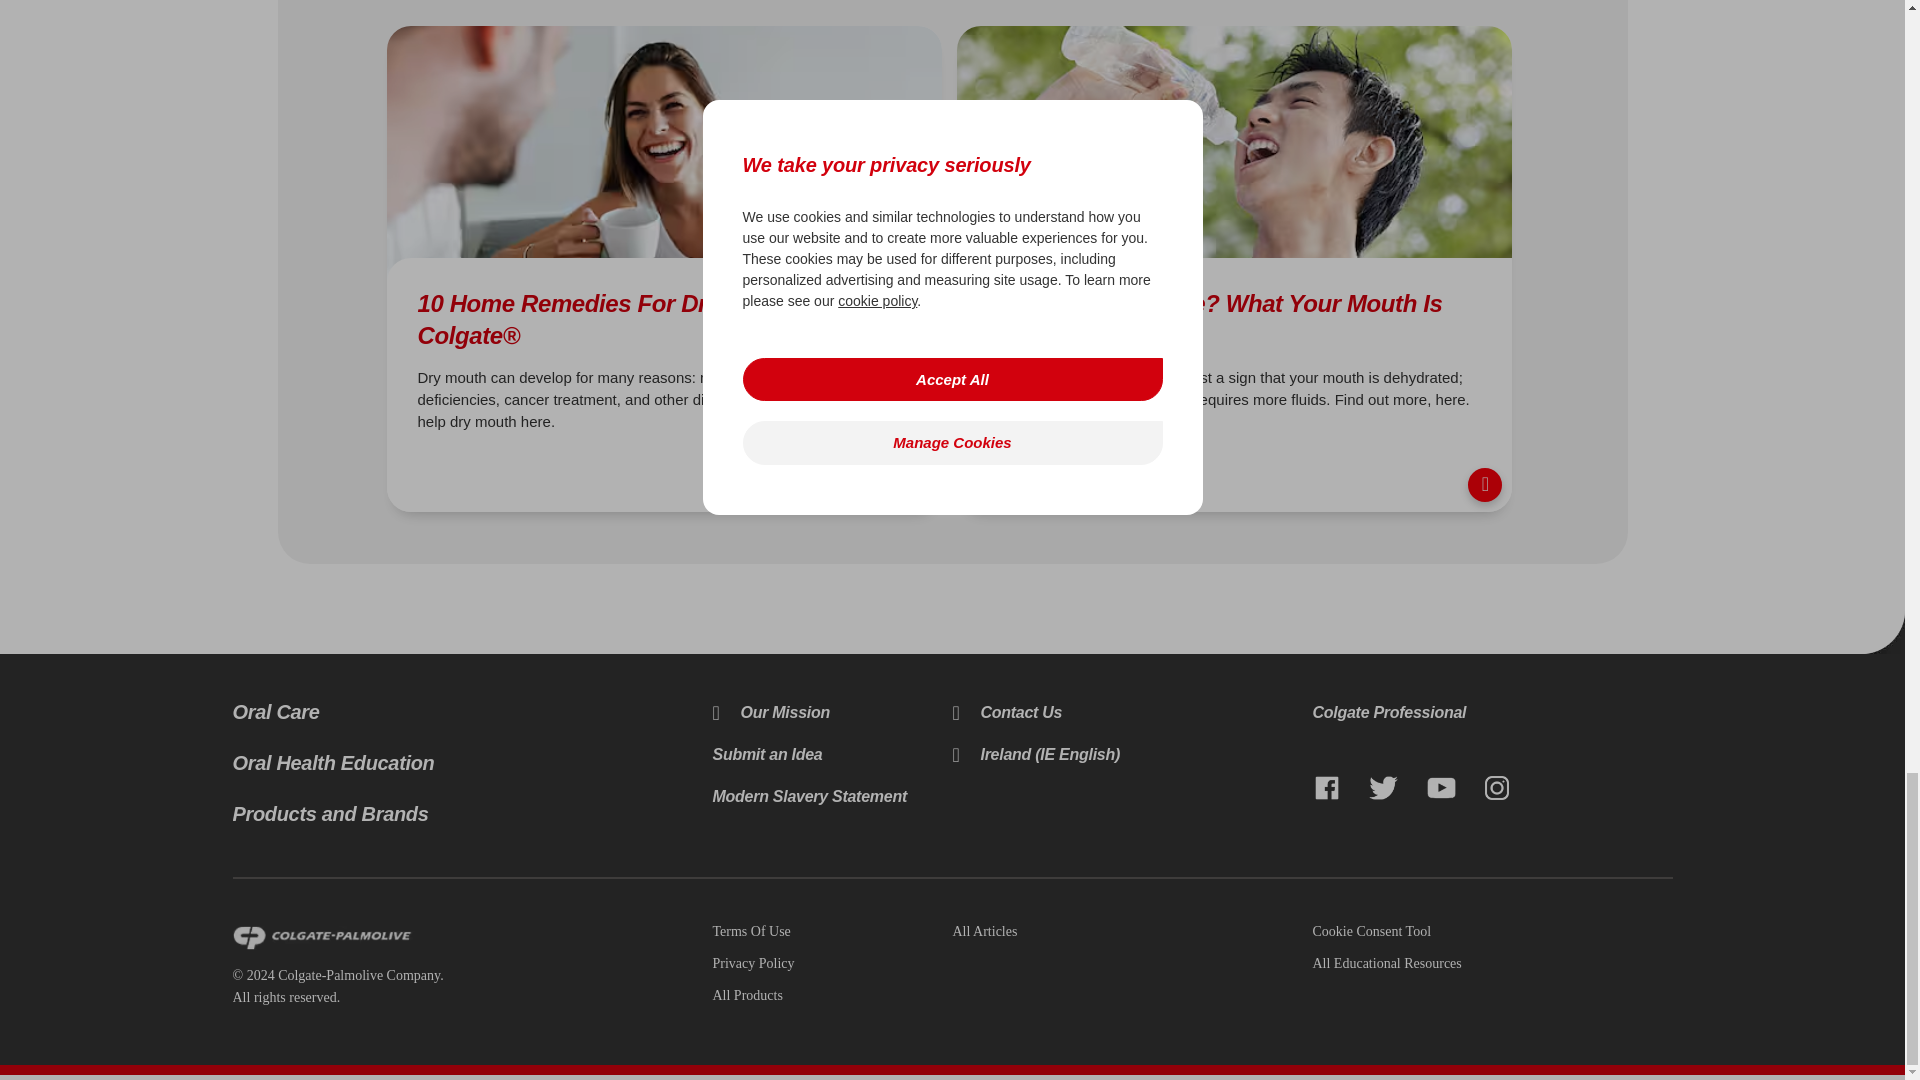  What do you see at coordinates (770, 712) in the screenshot?
I see `Our Mission` at bounding box center [770, 712].